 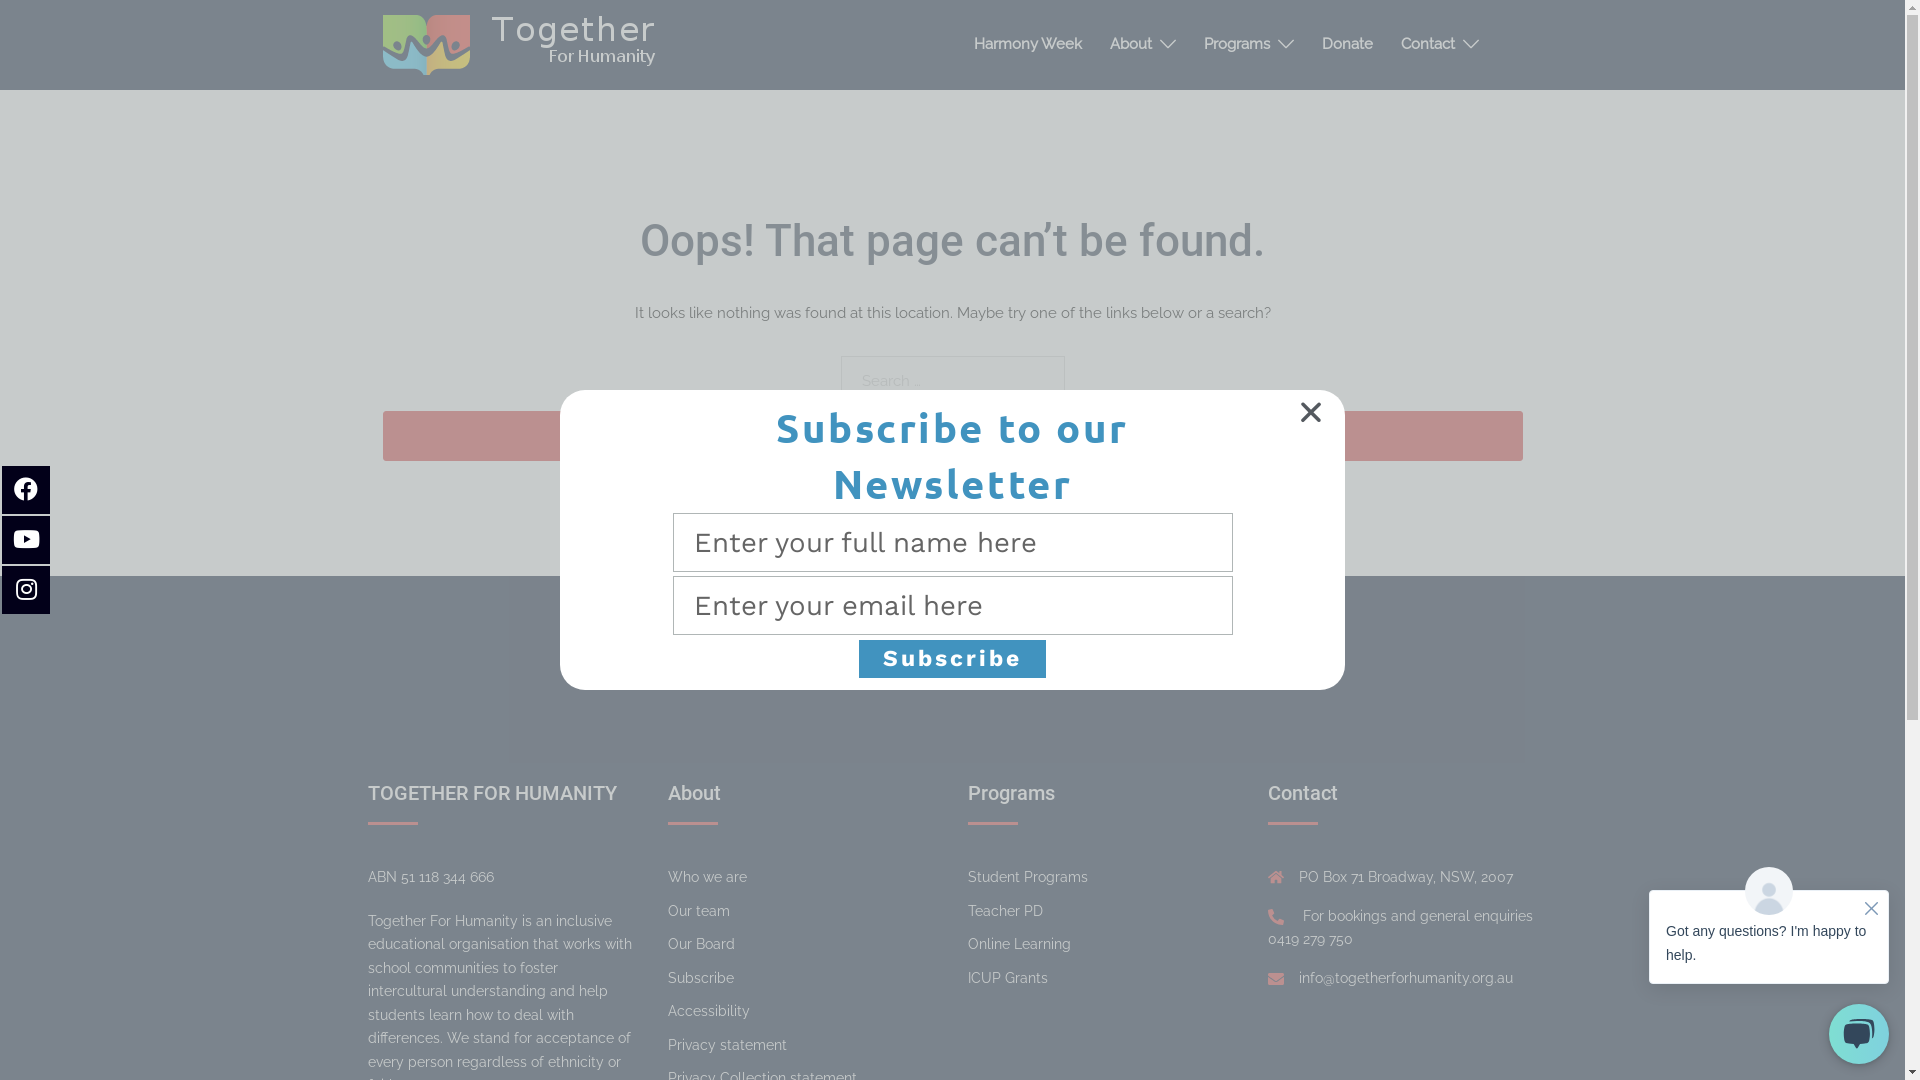 I want to click on info@togetherforhumanity.org.au, so click(x=1405, y=978).